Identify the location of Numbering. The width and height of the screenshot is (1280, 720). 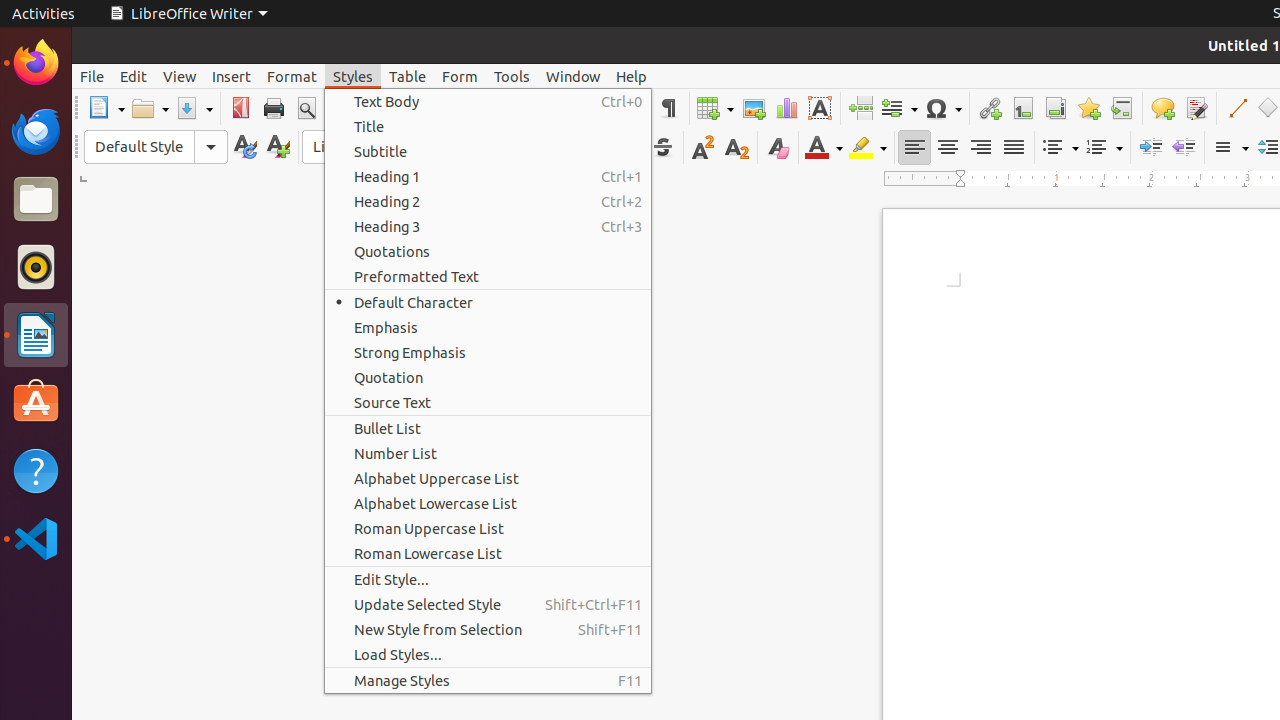
(1104, 148).